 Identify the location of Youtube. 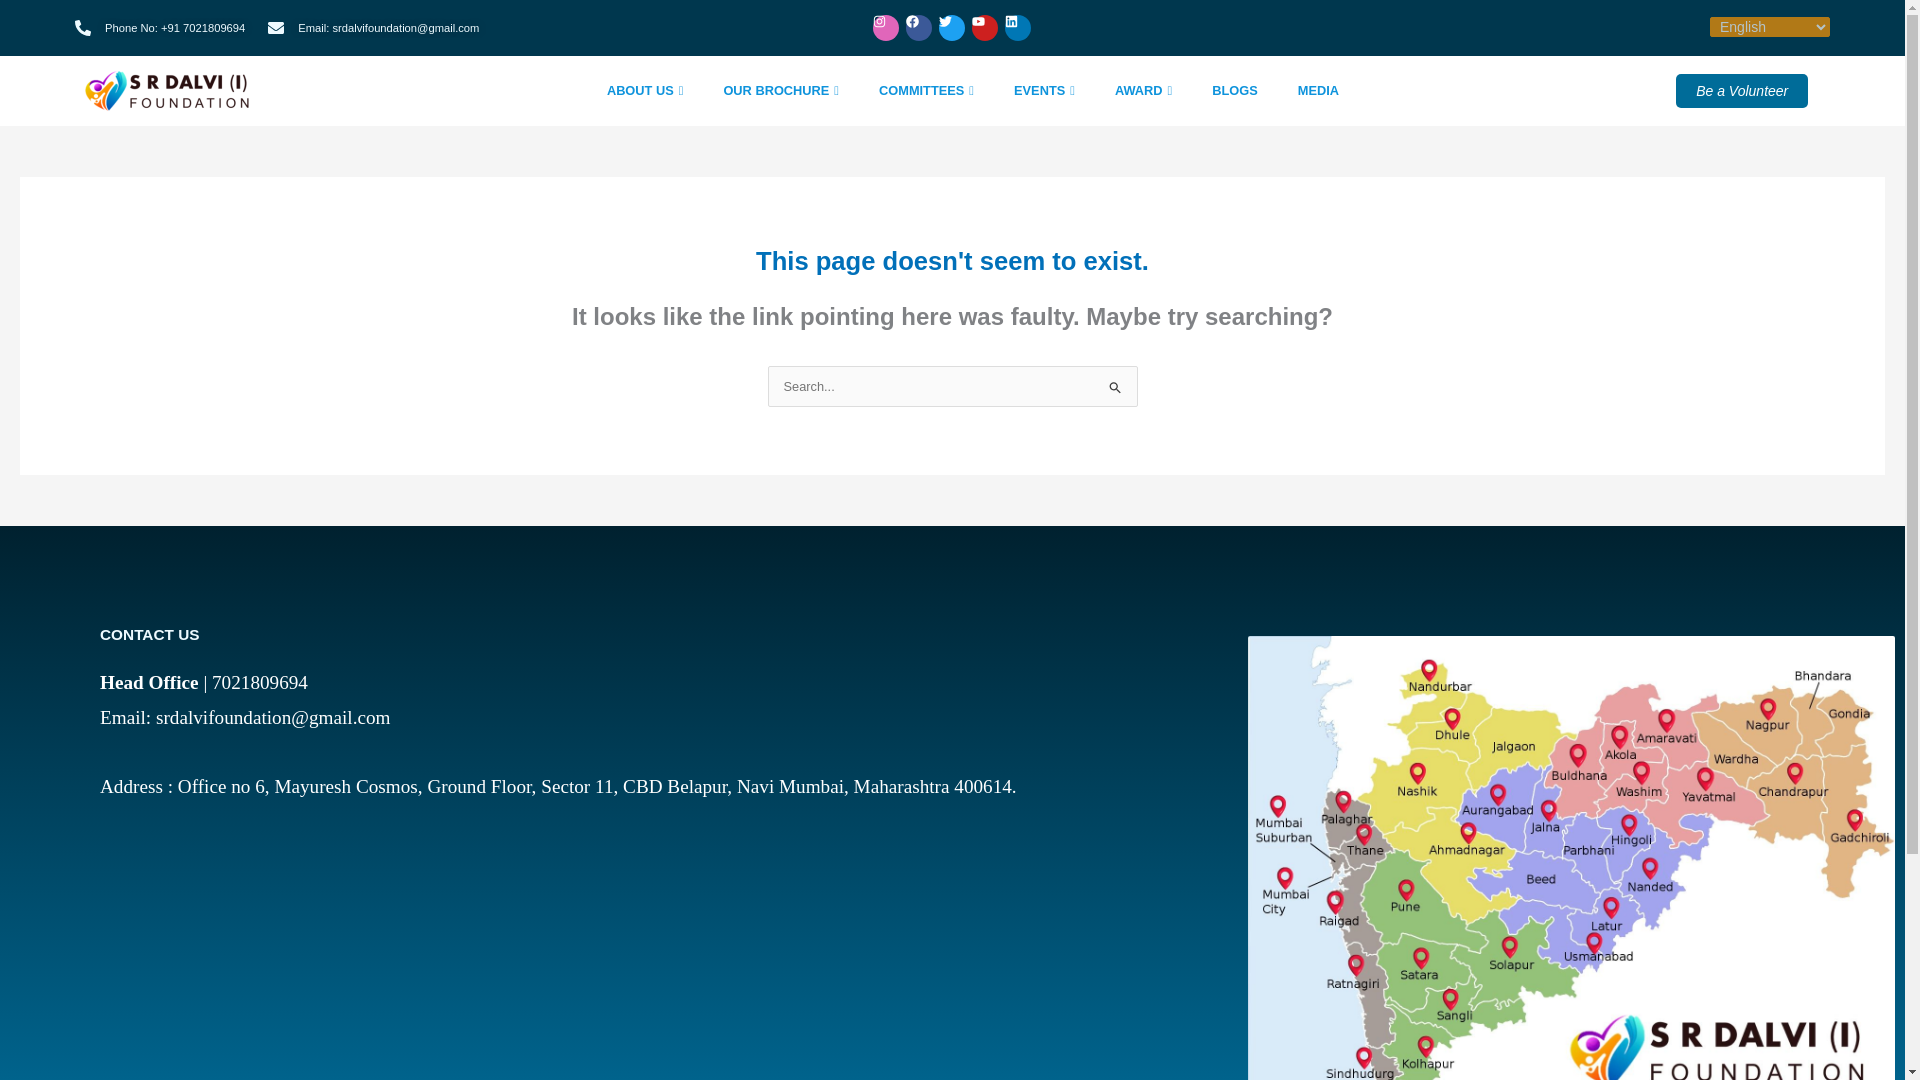
(1166, 28).